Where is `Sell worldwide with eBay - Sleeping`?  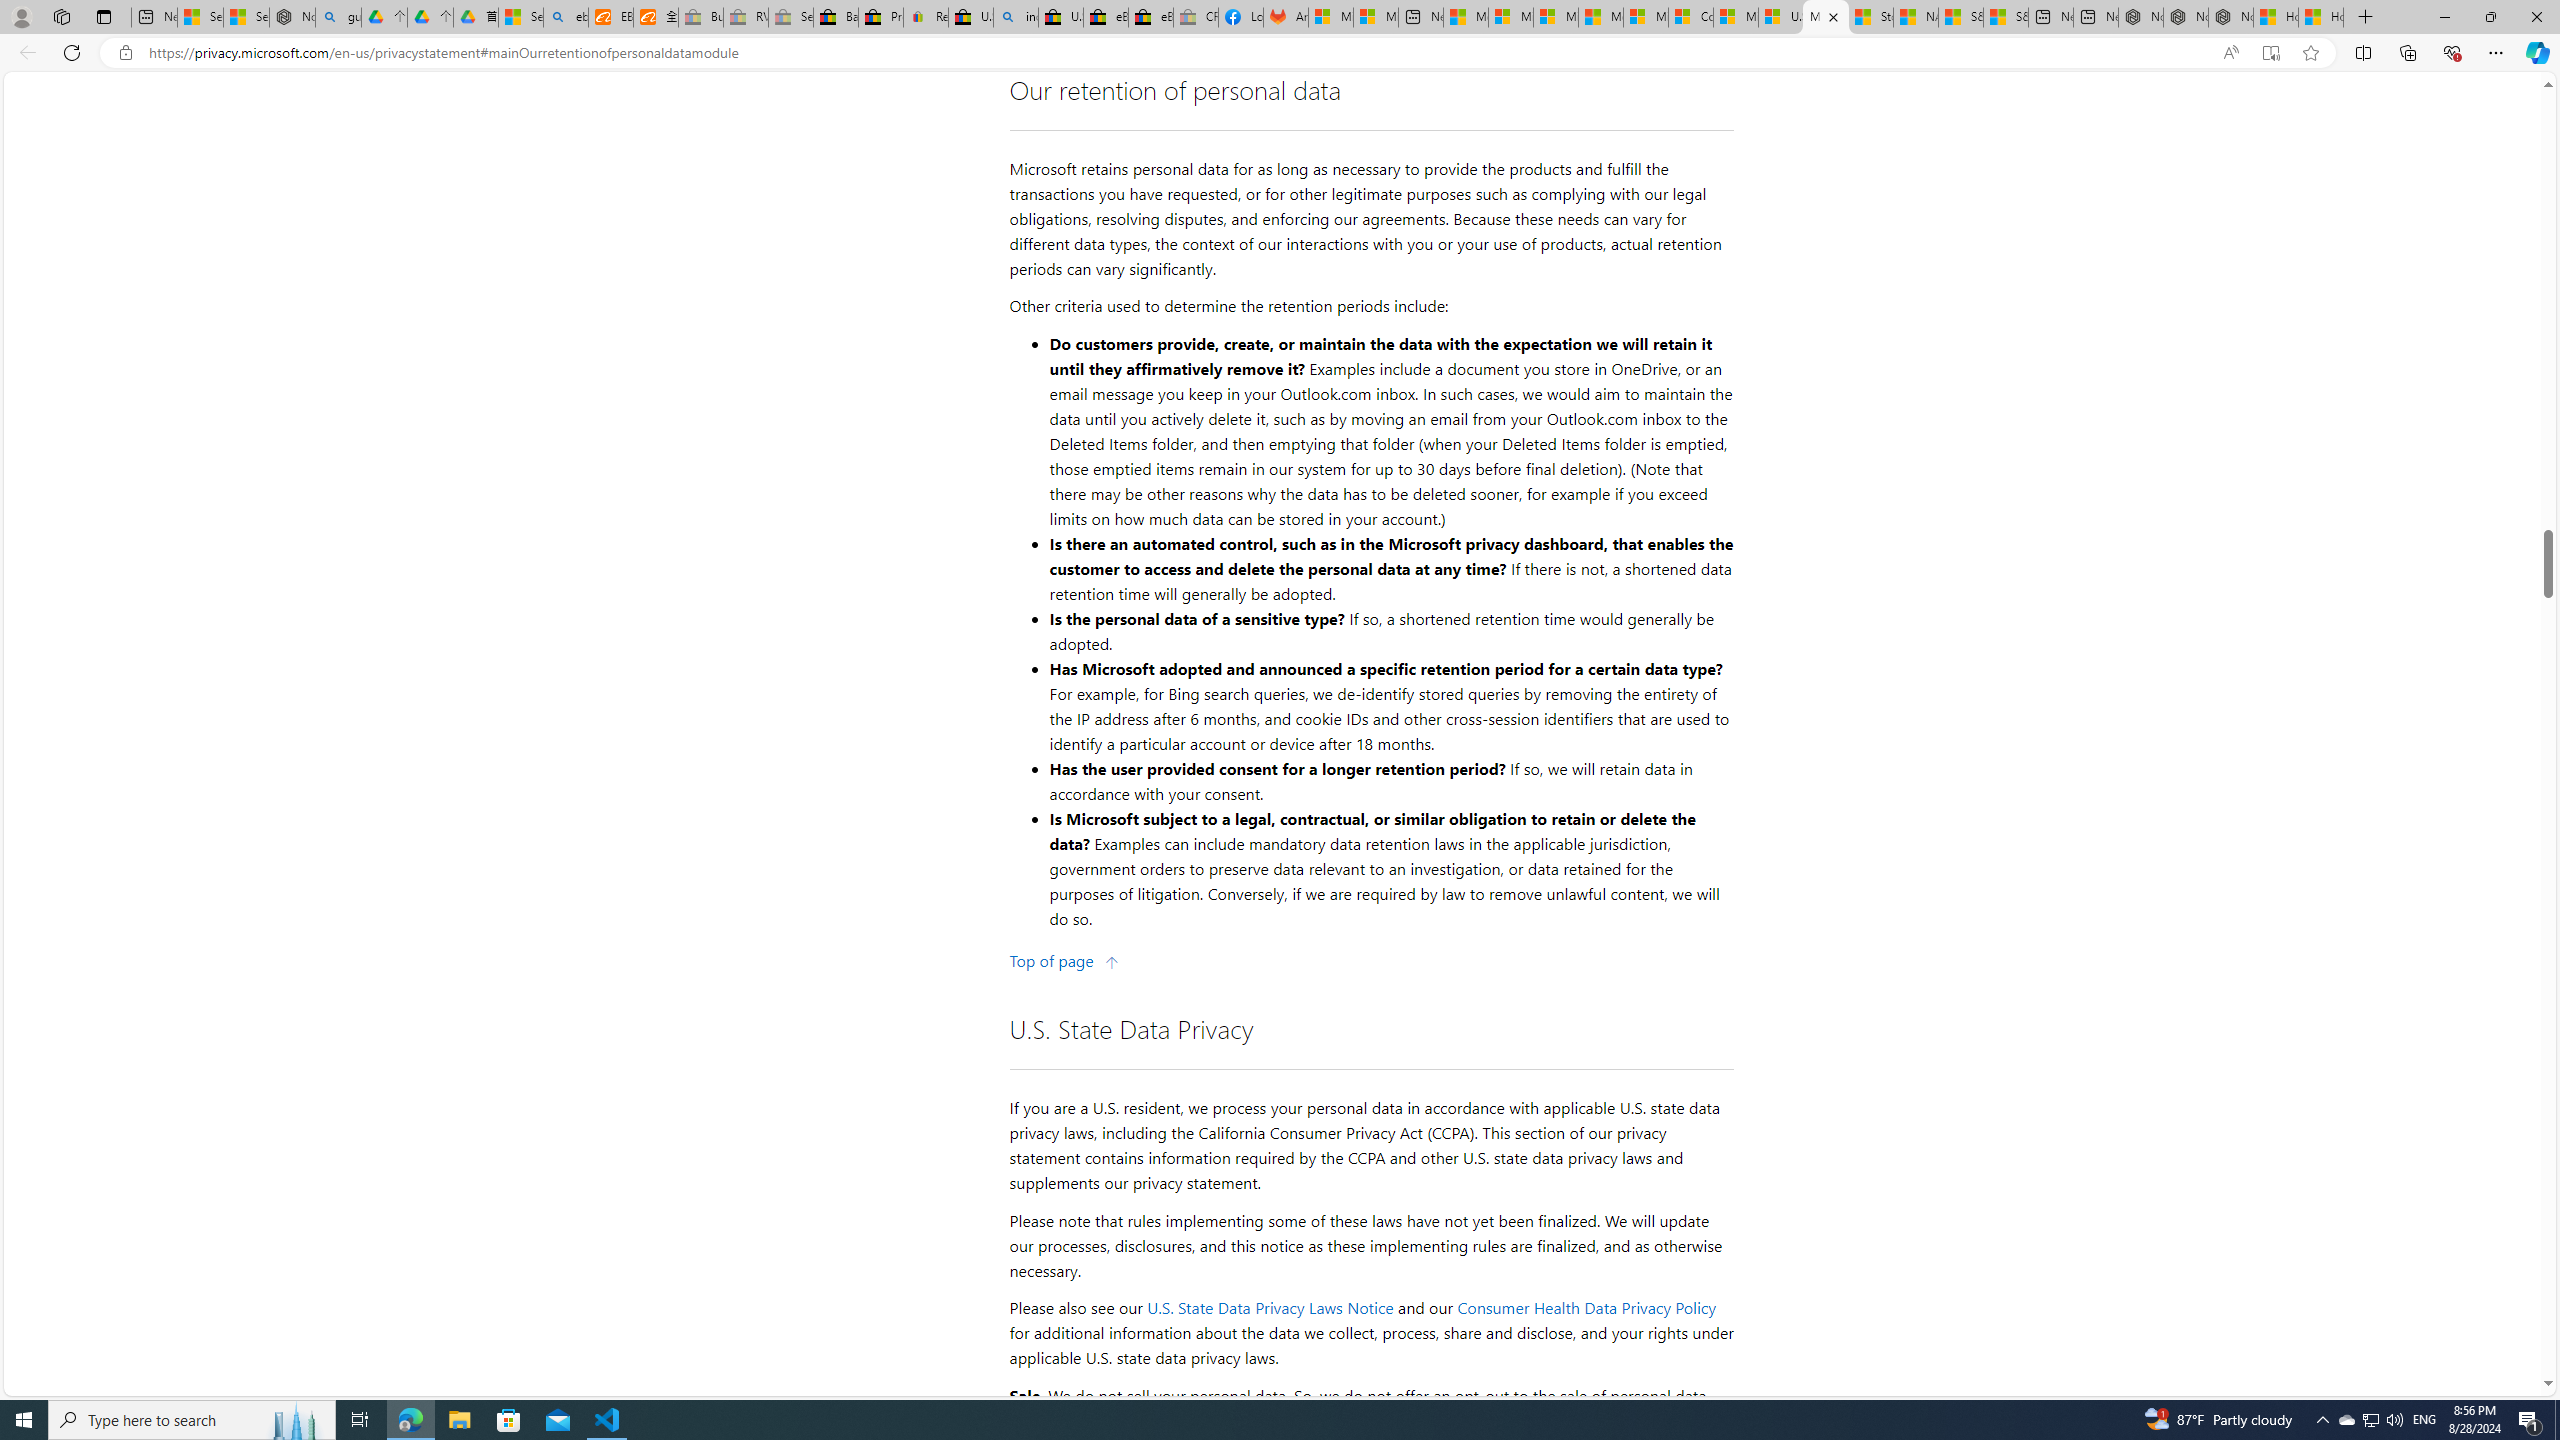 Sell worldwide with eBay - Sleeping is located at coordinates (790, 17).